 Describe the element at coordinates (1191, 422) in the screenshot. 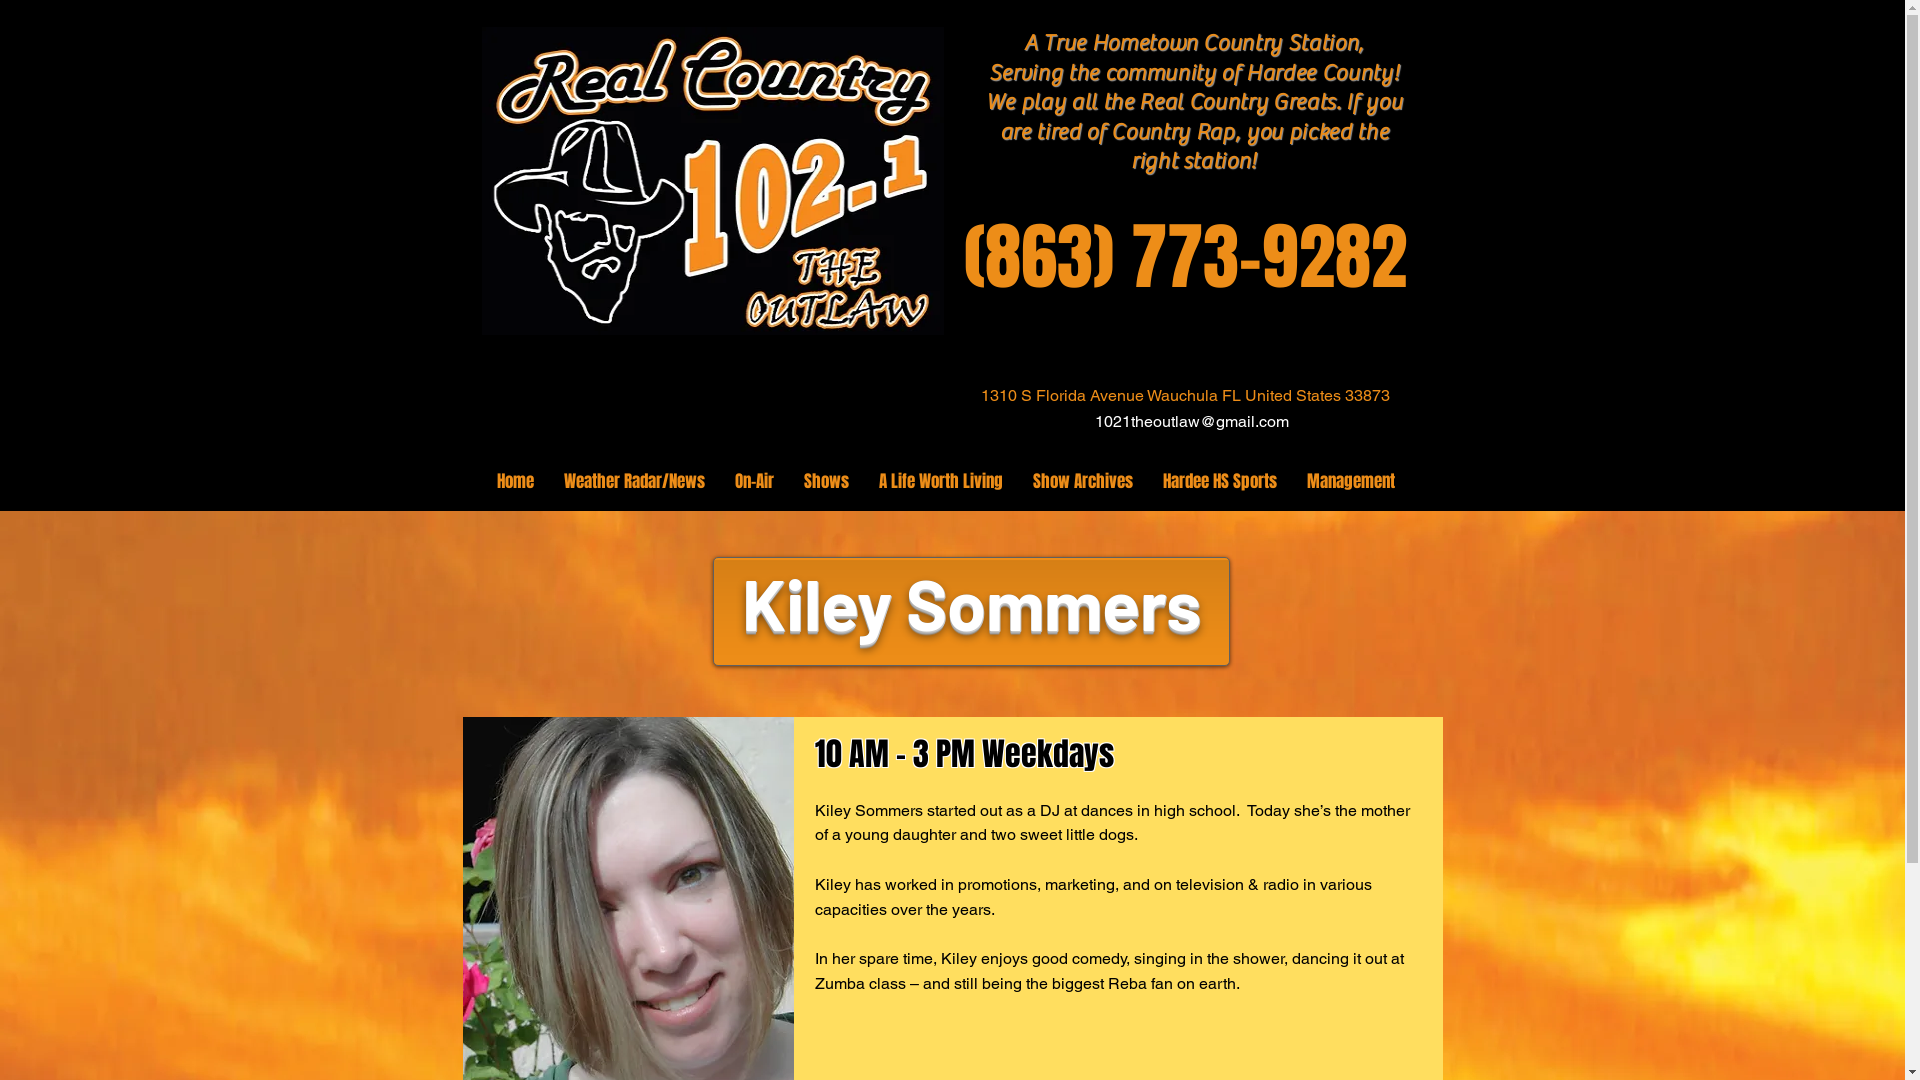

I see `1021theoutlaw@gmail.com` at that location.